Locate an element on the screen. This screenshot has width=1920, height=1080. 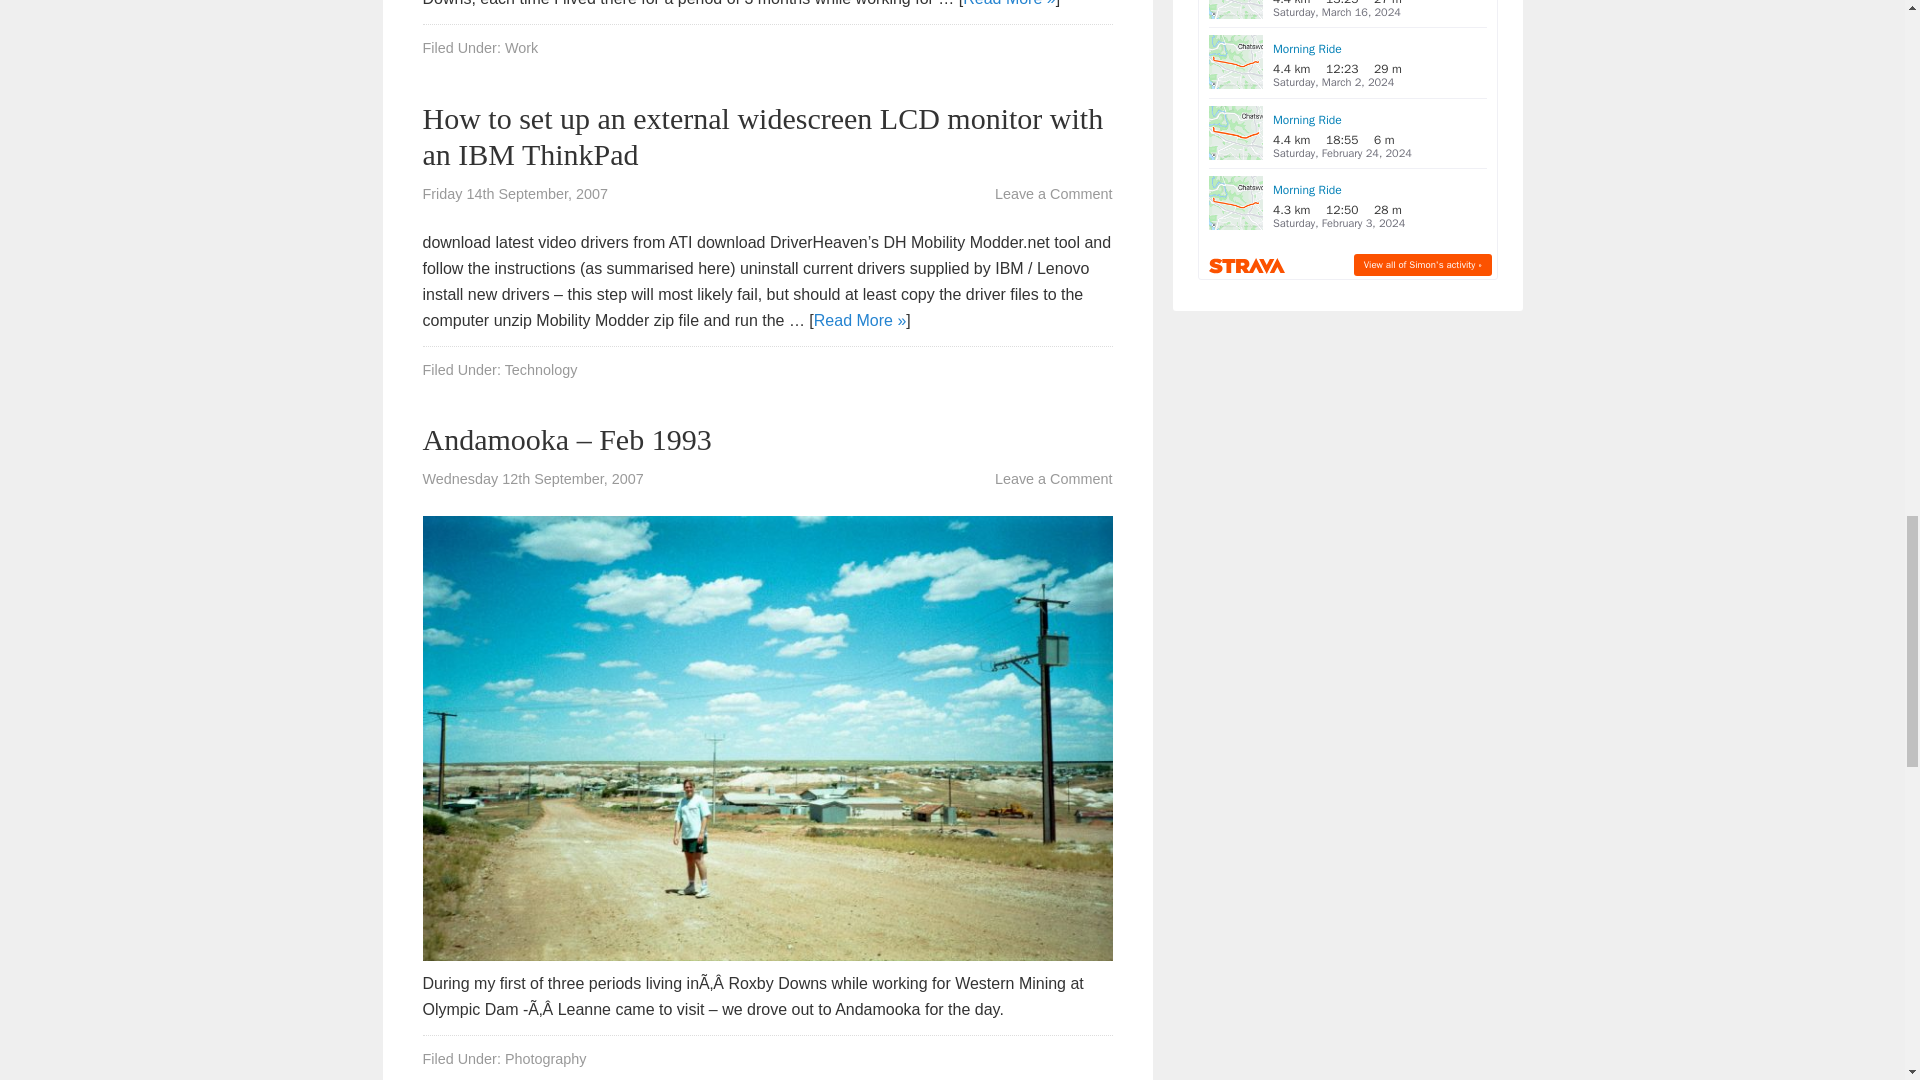
Technology is located at coordinates (540, 370).